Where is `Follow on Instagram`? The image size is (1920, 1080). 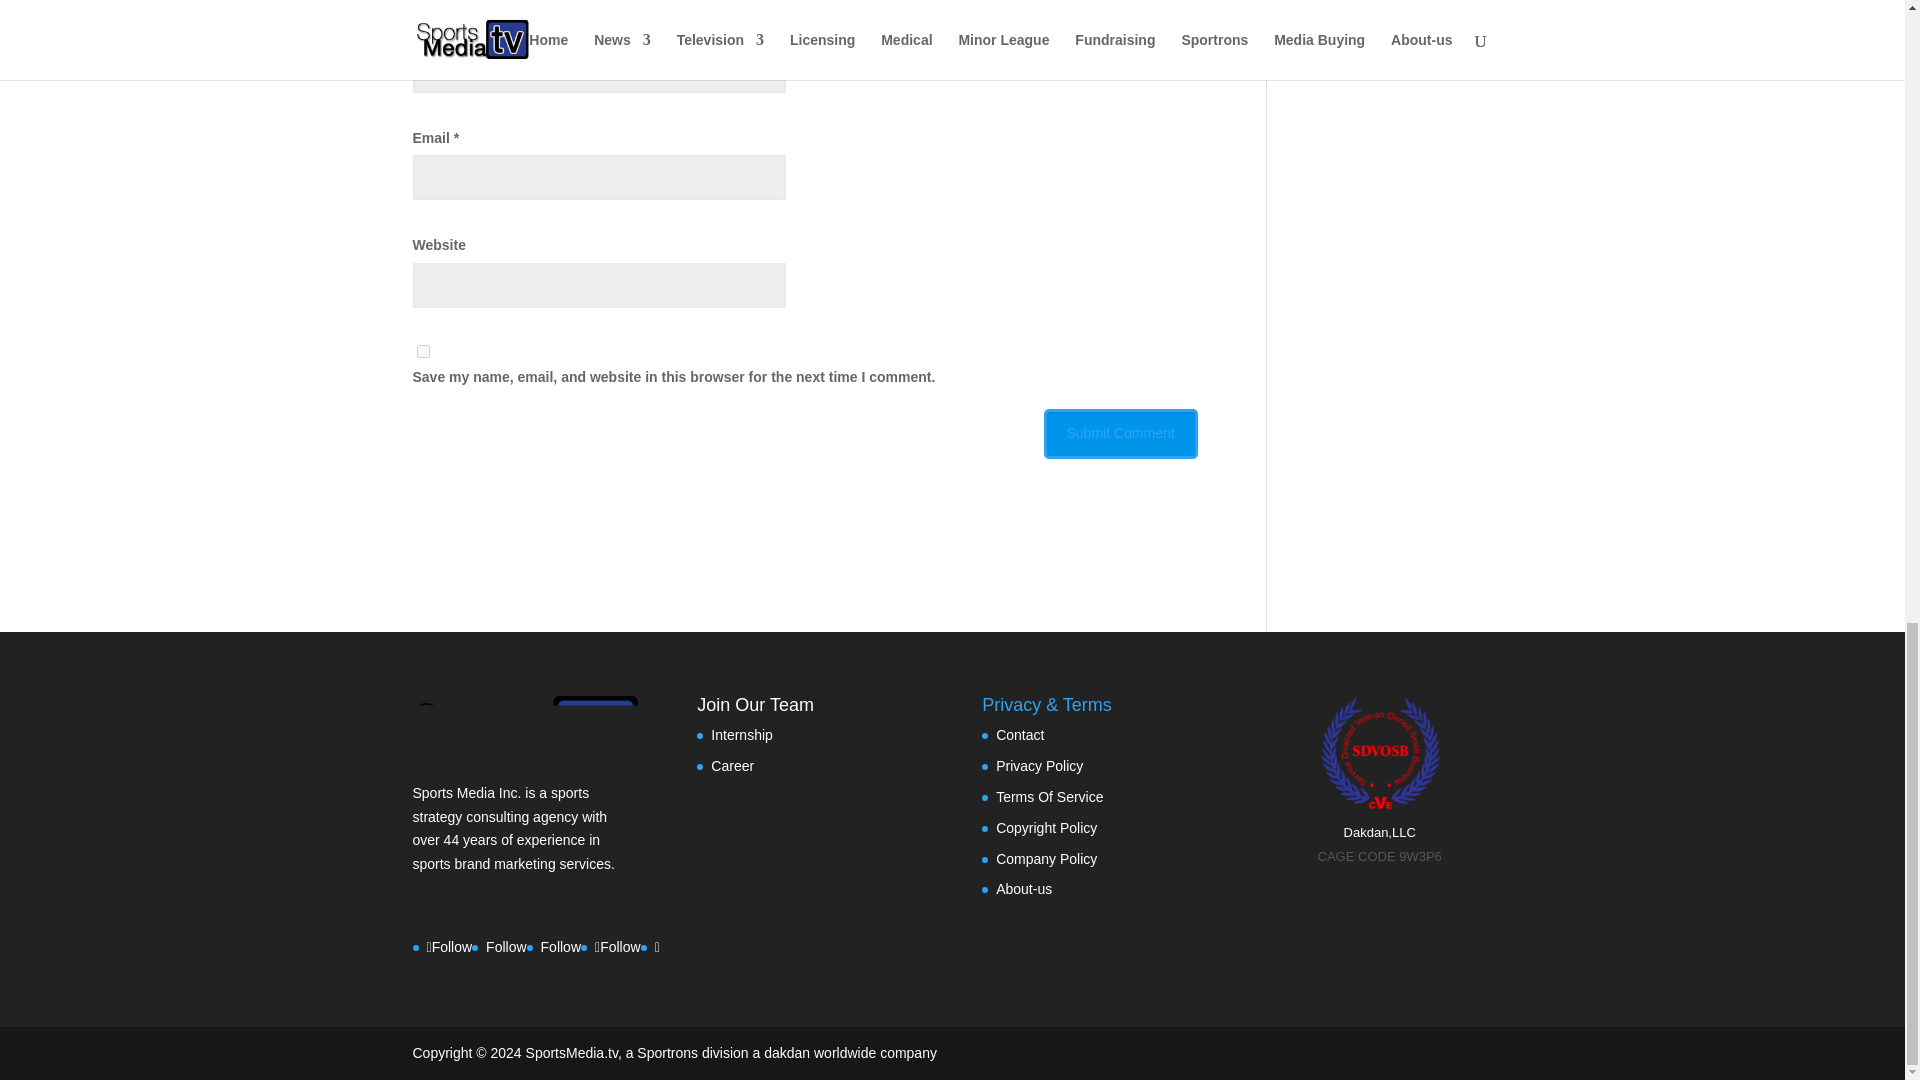
Follow on Instagram is located at coordinates (618, 946).